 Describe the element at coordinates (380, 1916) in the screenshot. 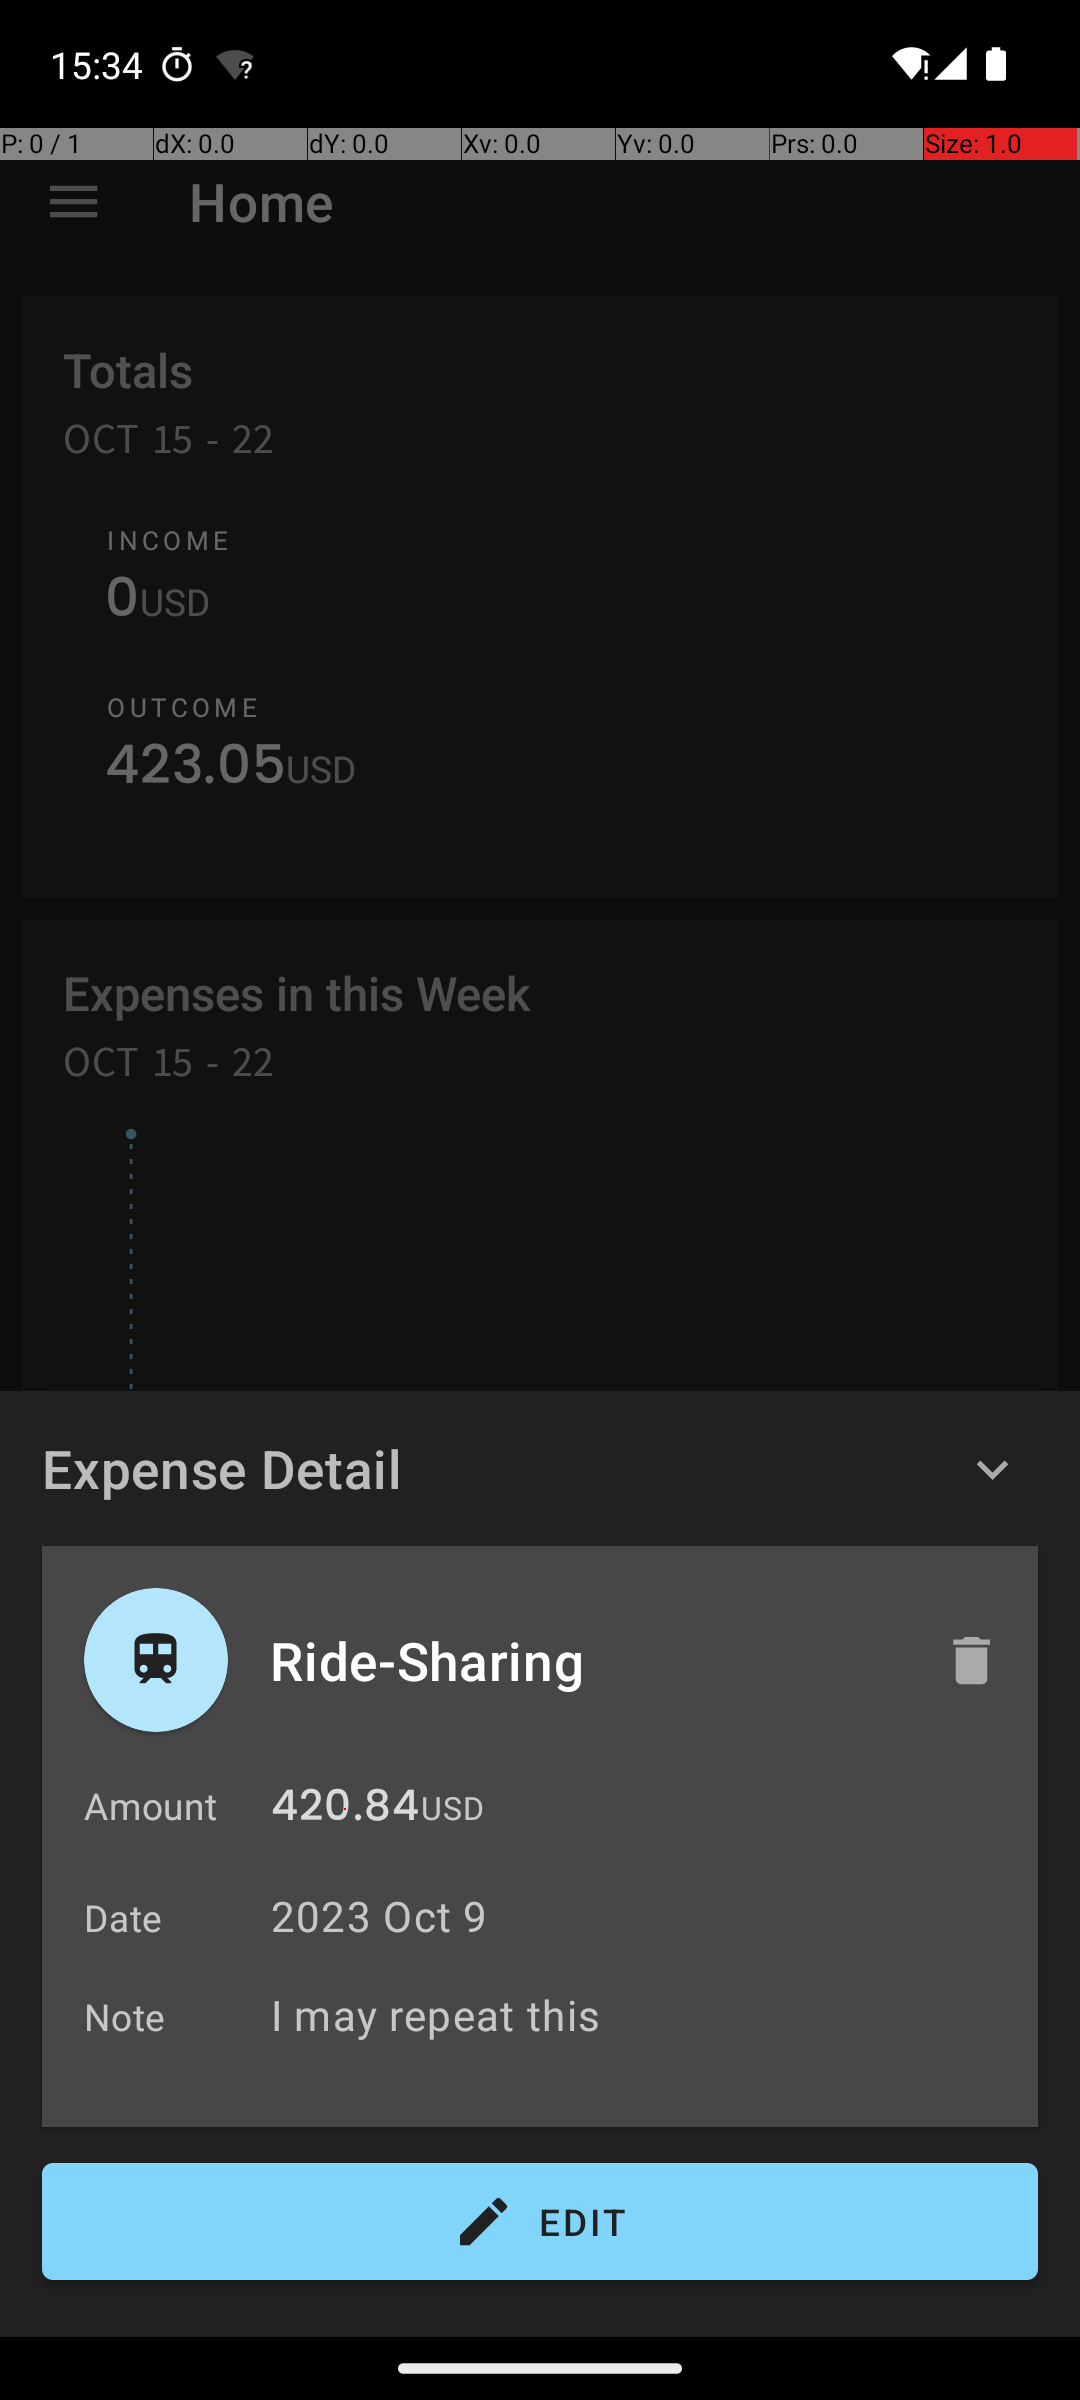

I see `2023 Oct 9` at that location.